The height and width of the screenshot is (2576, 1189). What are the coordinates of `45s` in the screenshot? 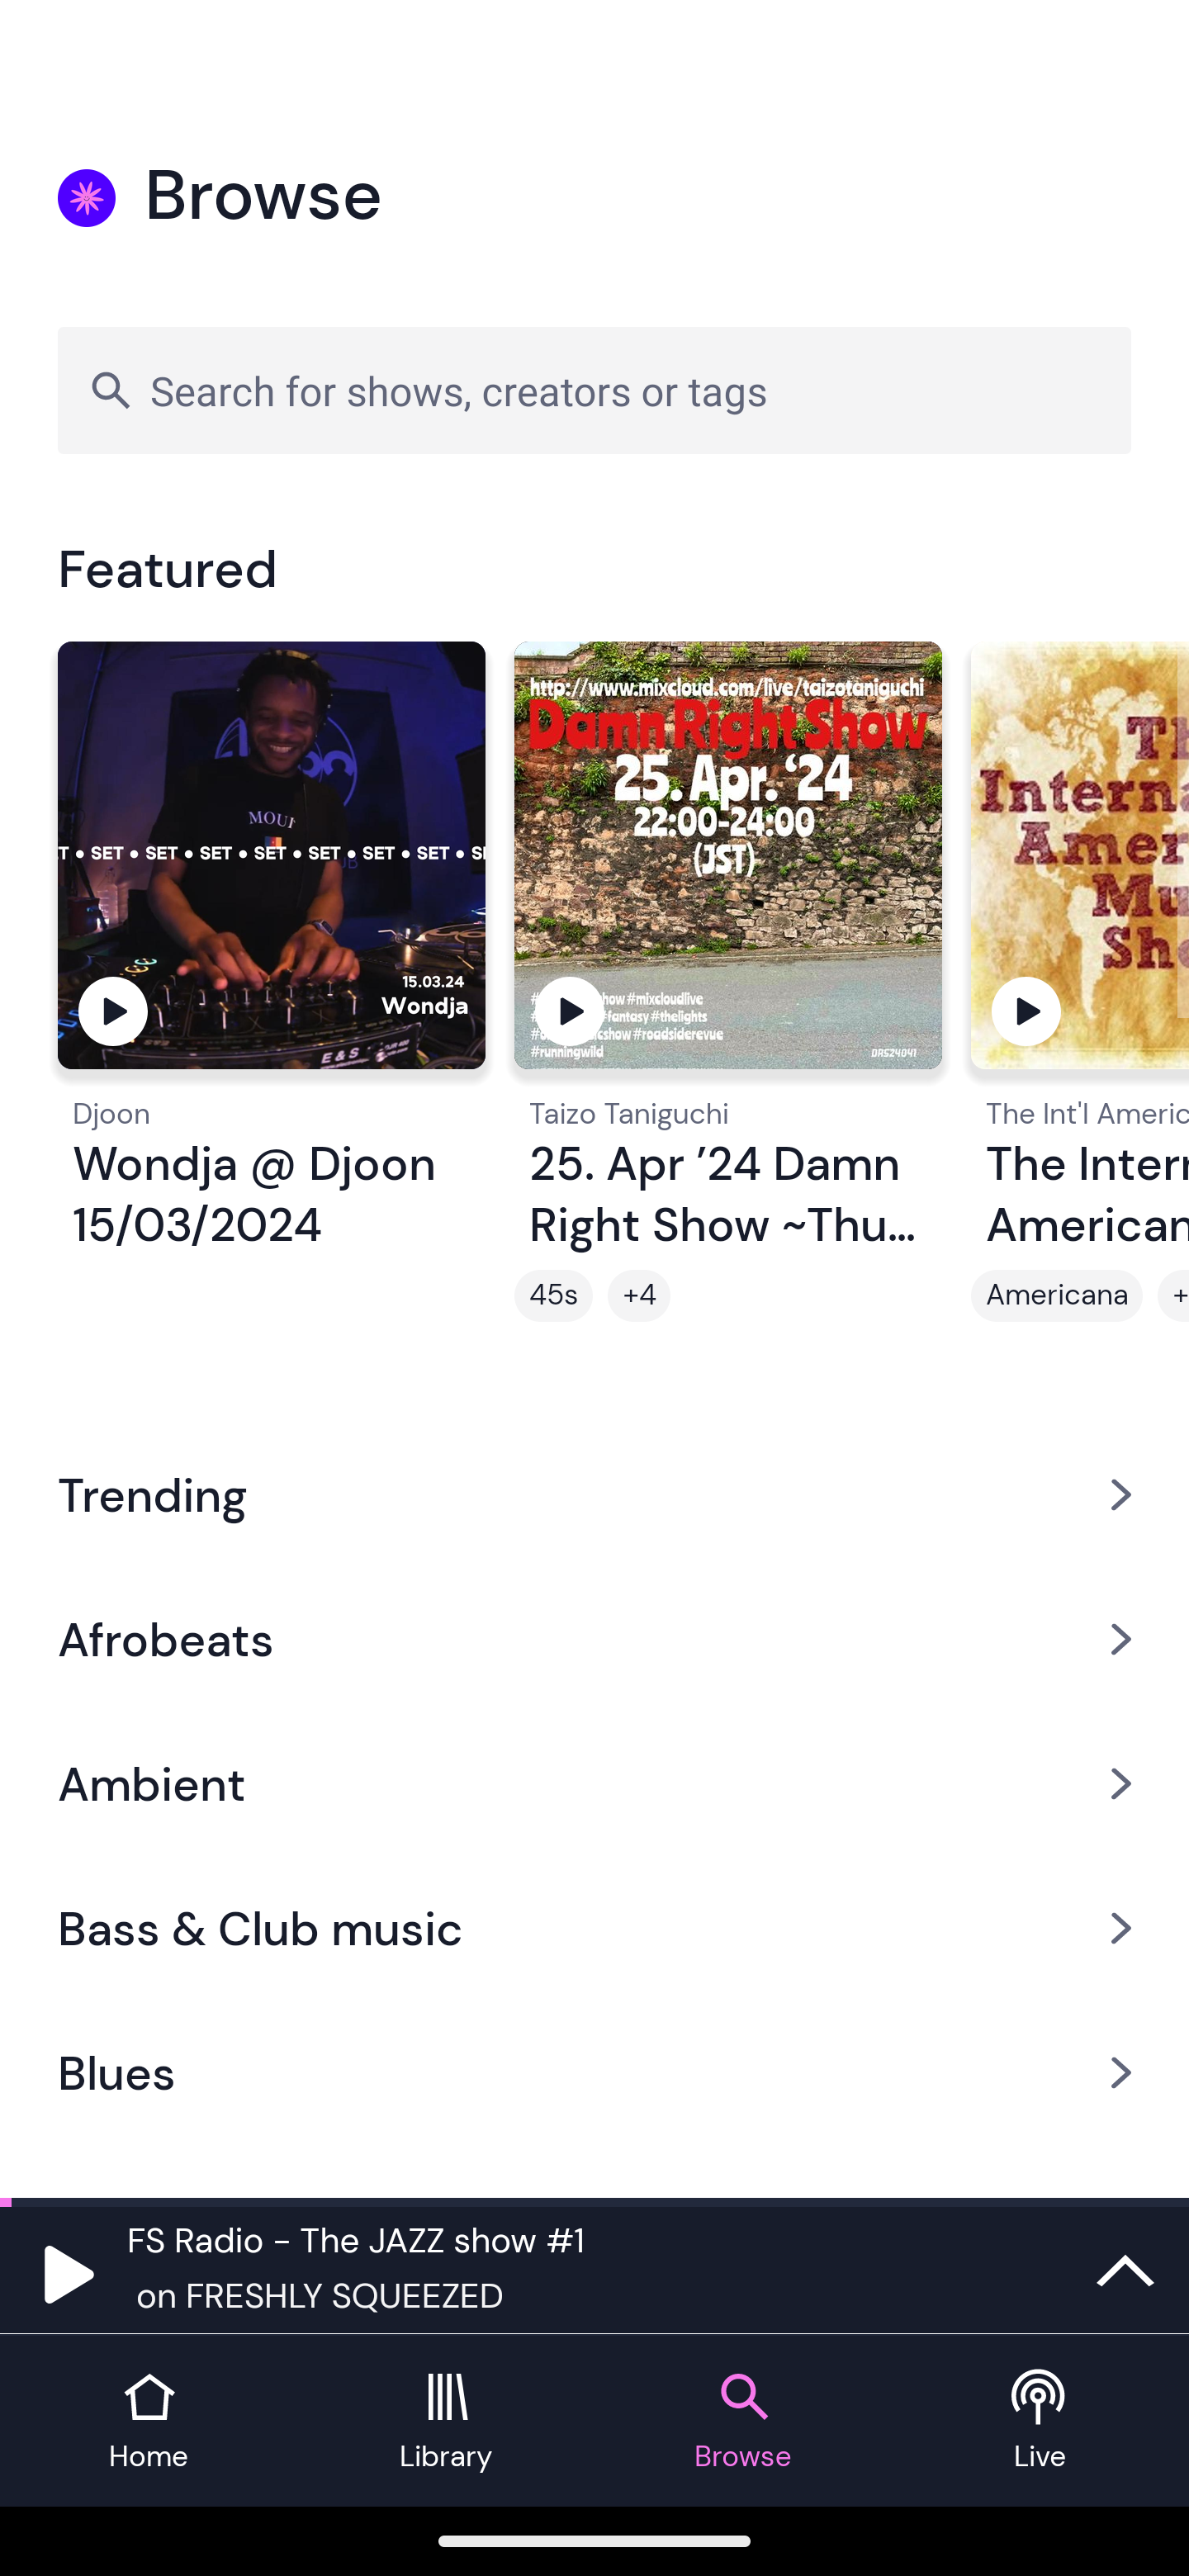 It's located at (553, 1295).